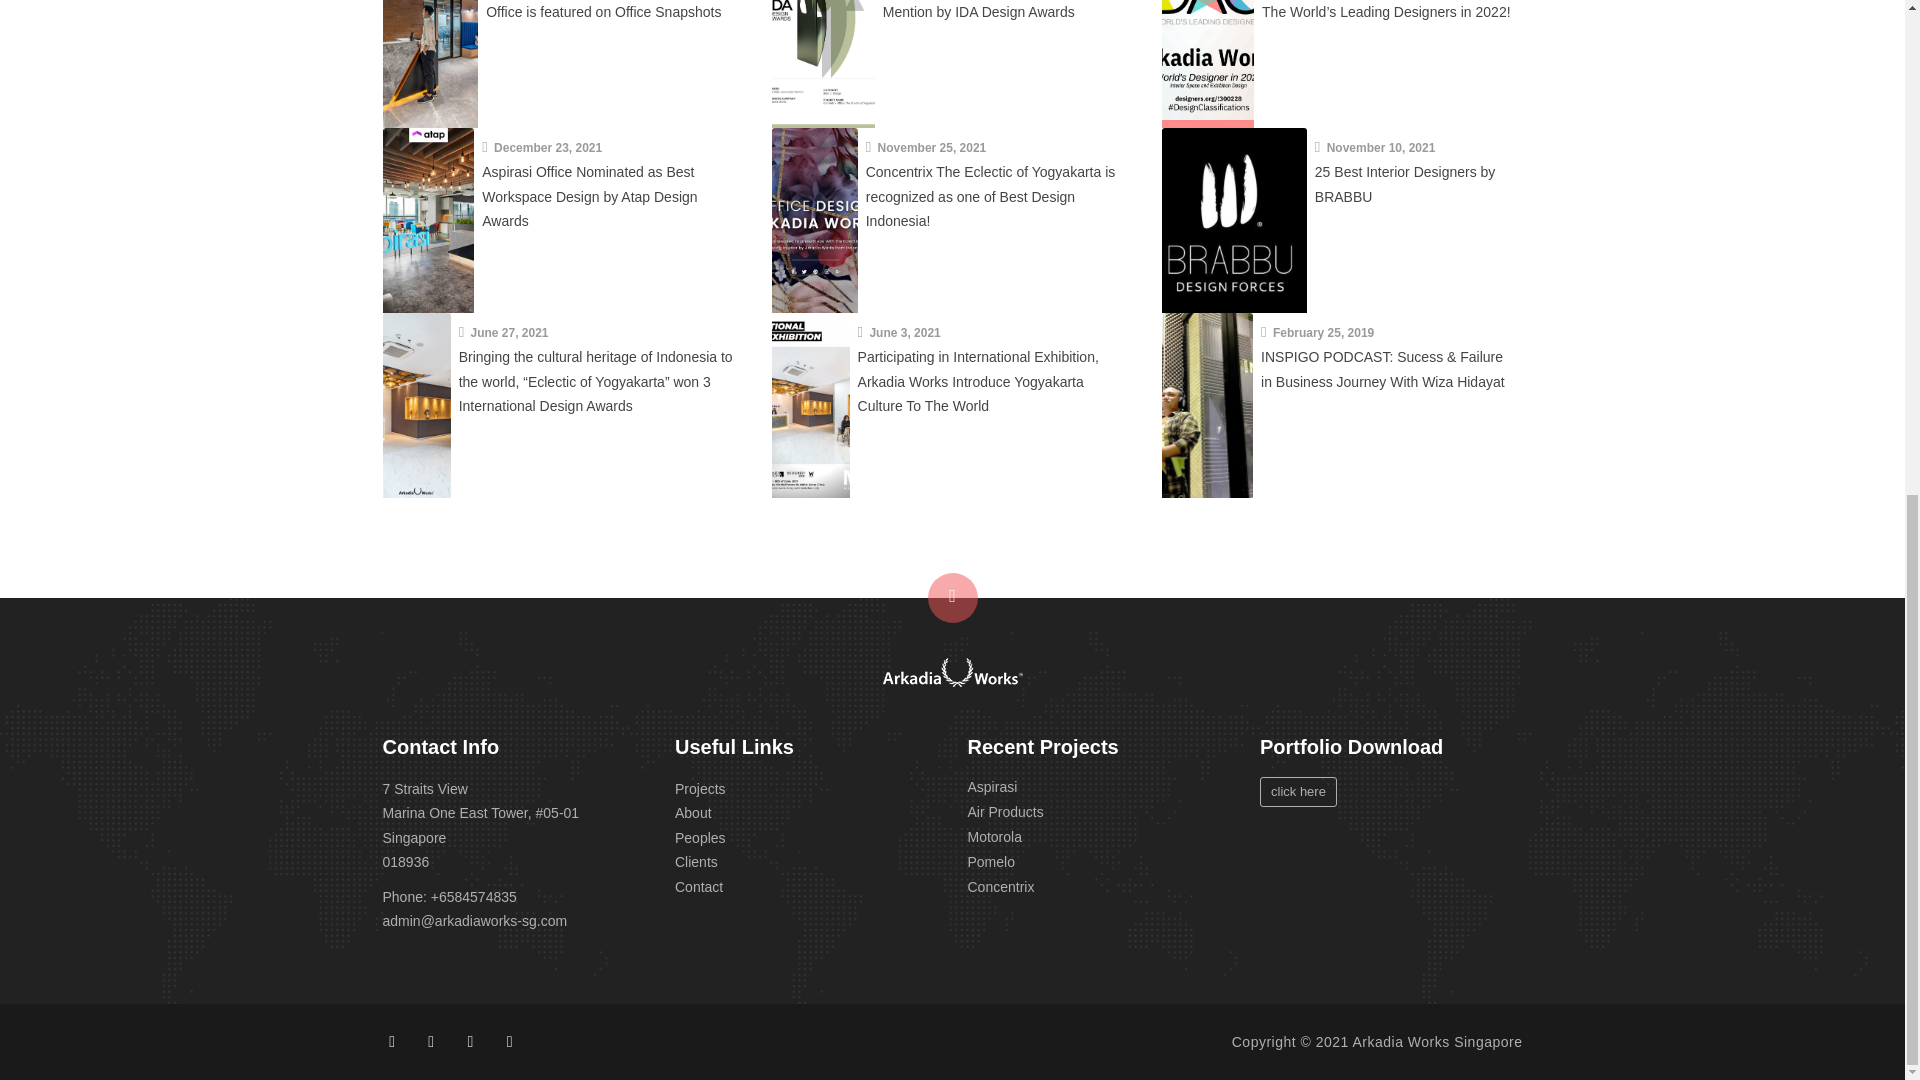 This screenshot has width=1920, height=1080. What do you see at coordinates (470, 1041) in the screenshot?
I see `LinkedIn` at bounding box center [470, 1041].